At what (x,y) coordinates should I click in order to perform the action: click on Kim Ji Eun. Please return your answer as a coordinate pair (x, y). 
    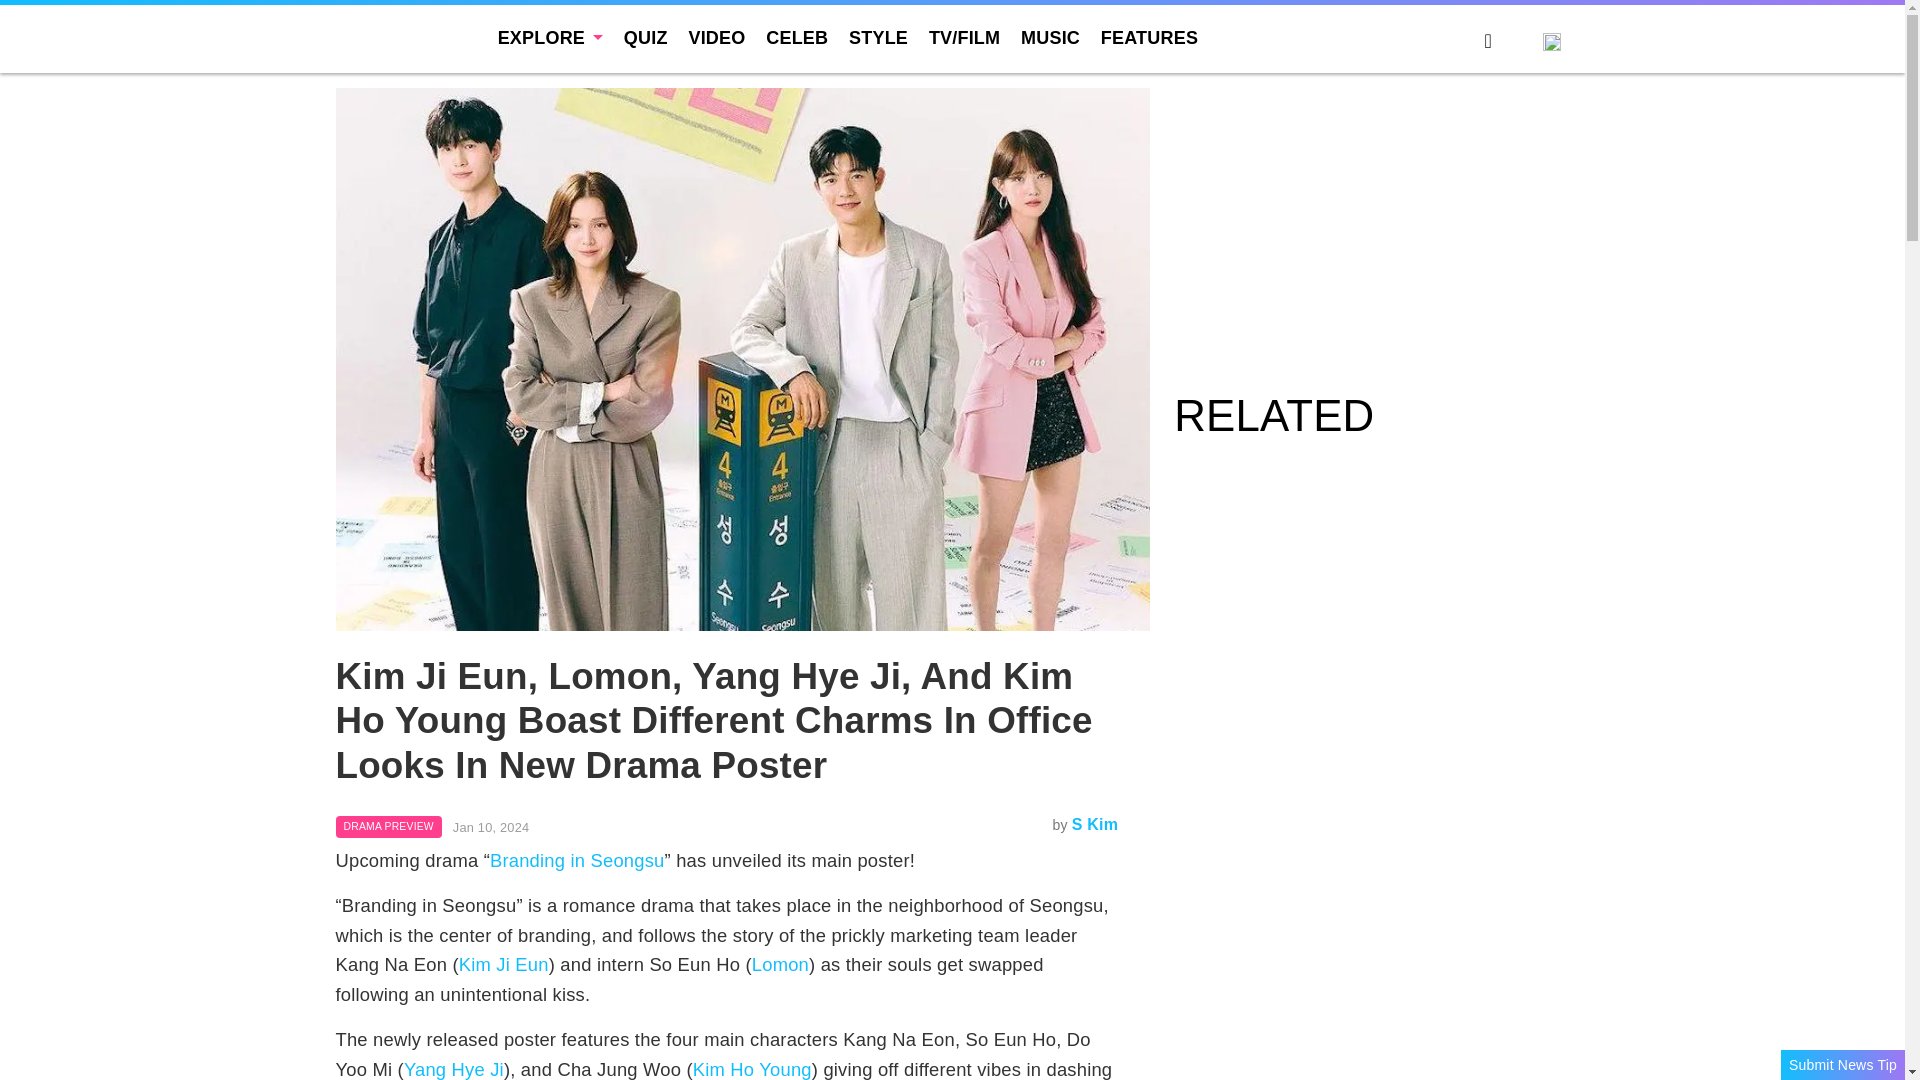
    Looking at the image, I should click on (504, 964).